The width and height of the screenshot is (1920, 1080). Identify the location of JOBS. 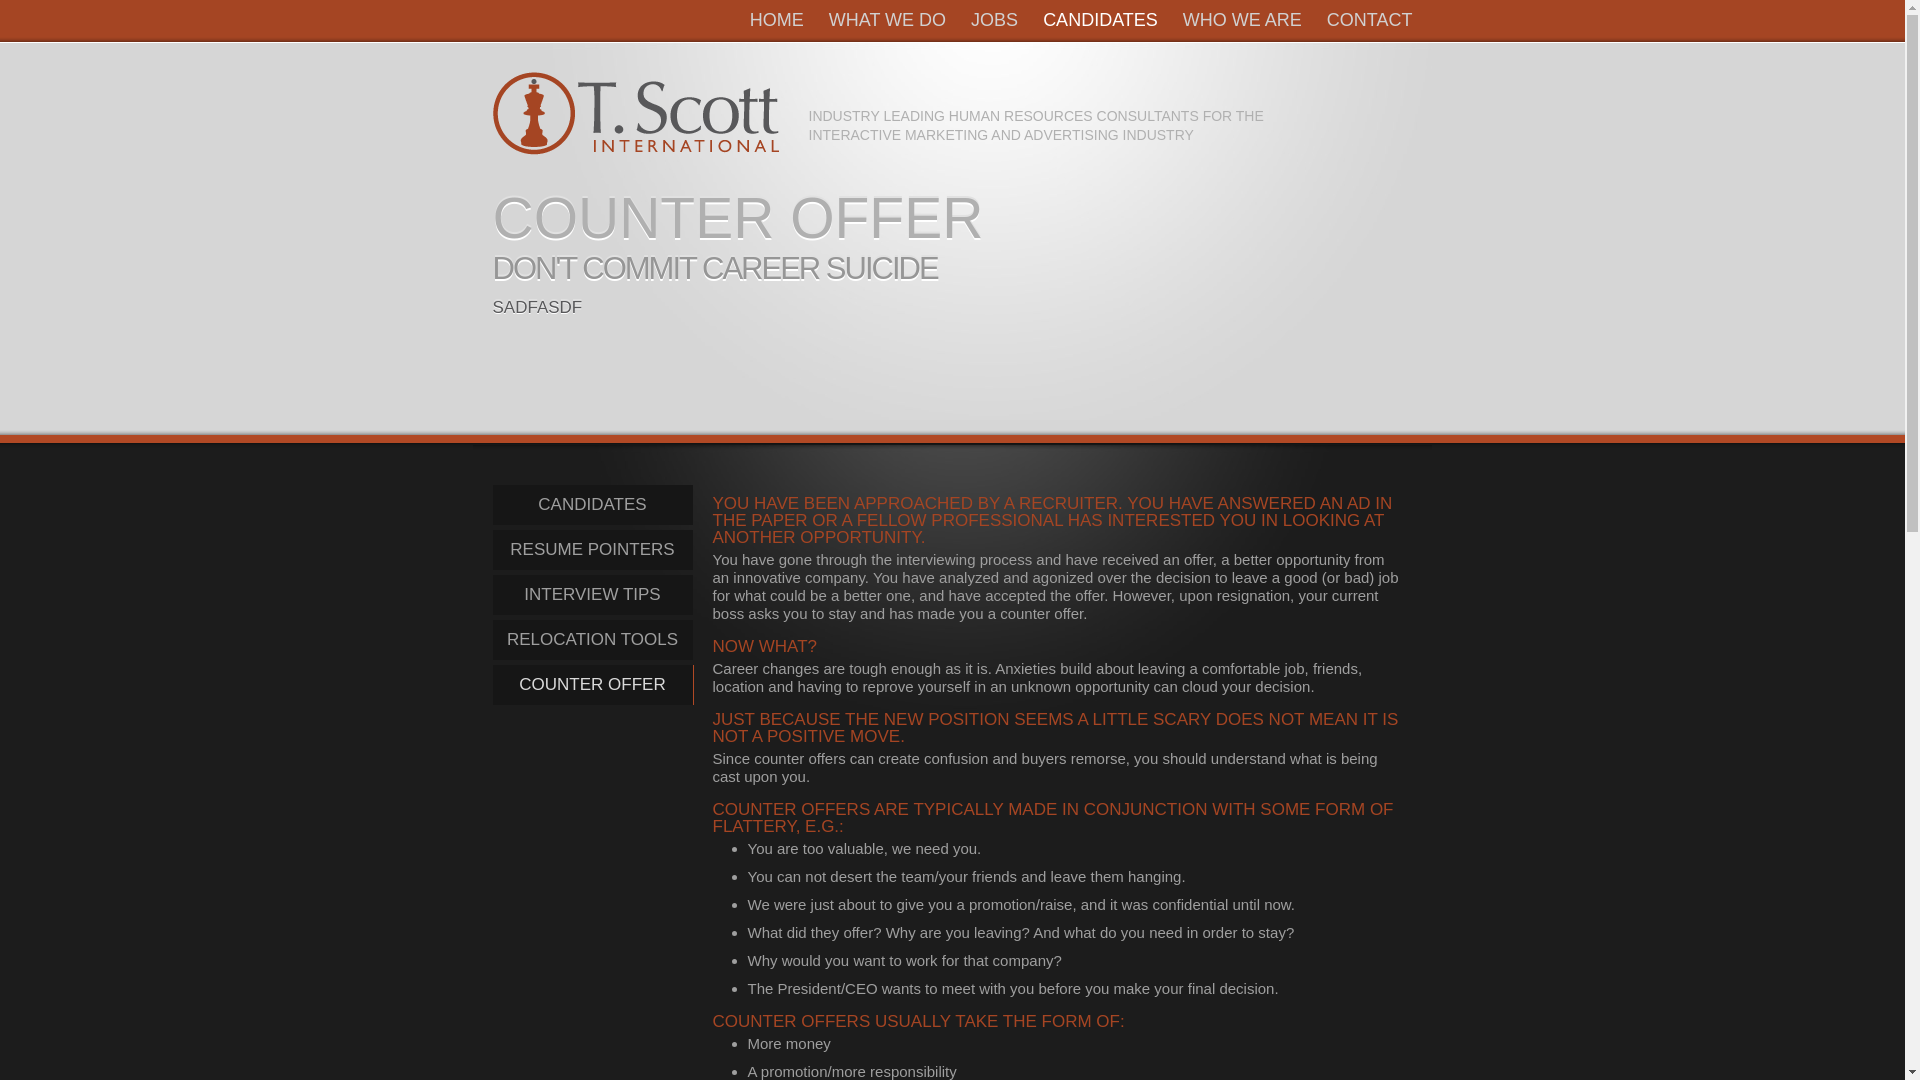
(994, 20).